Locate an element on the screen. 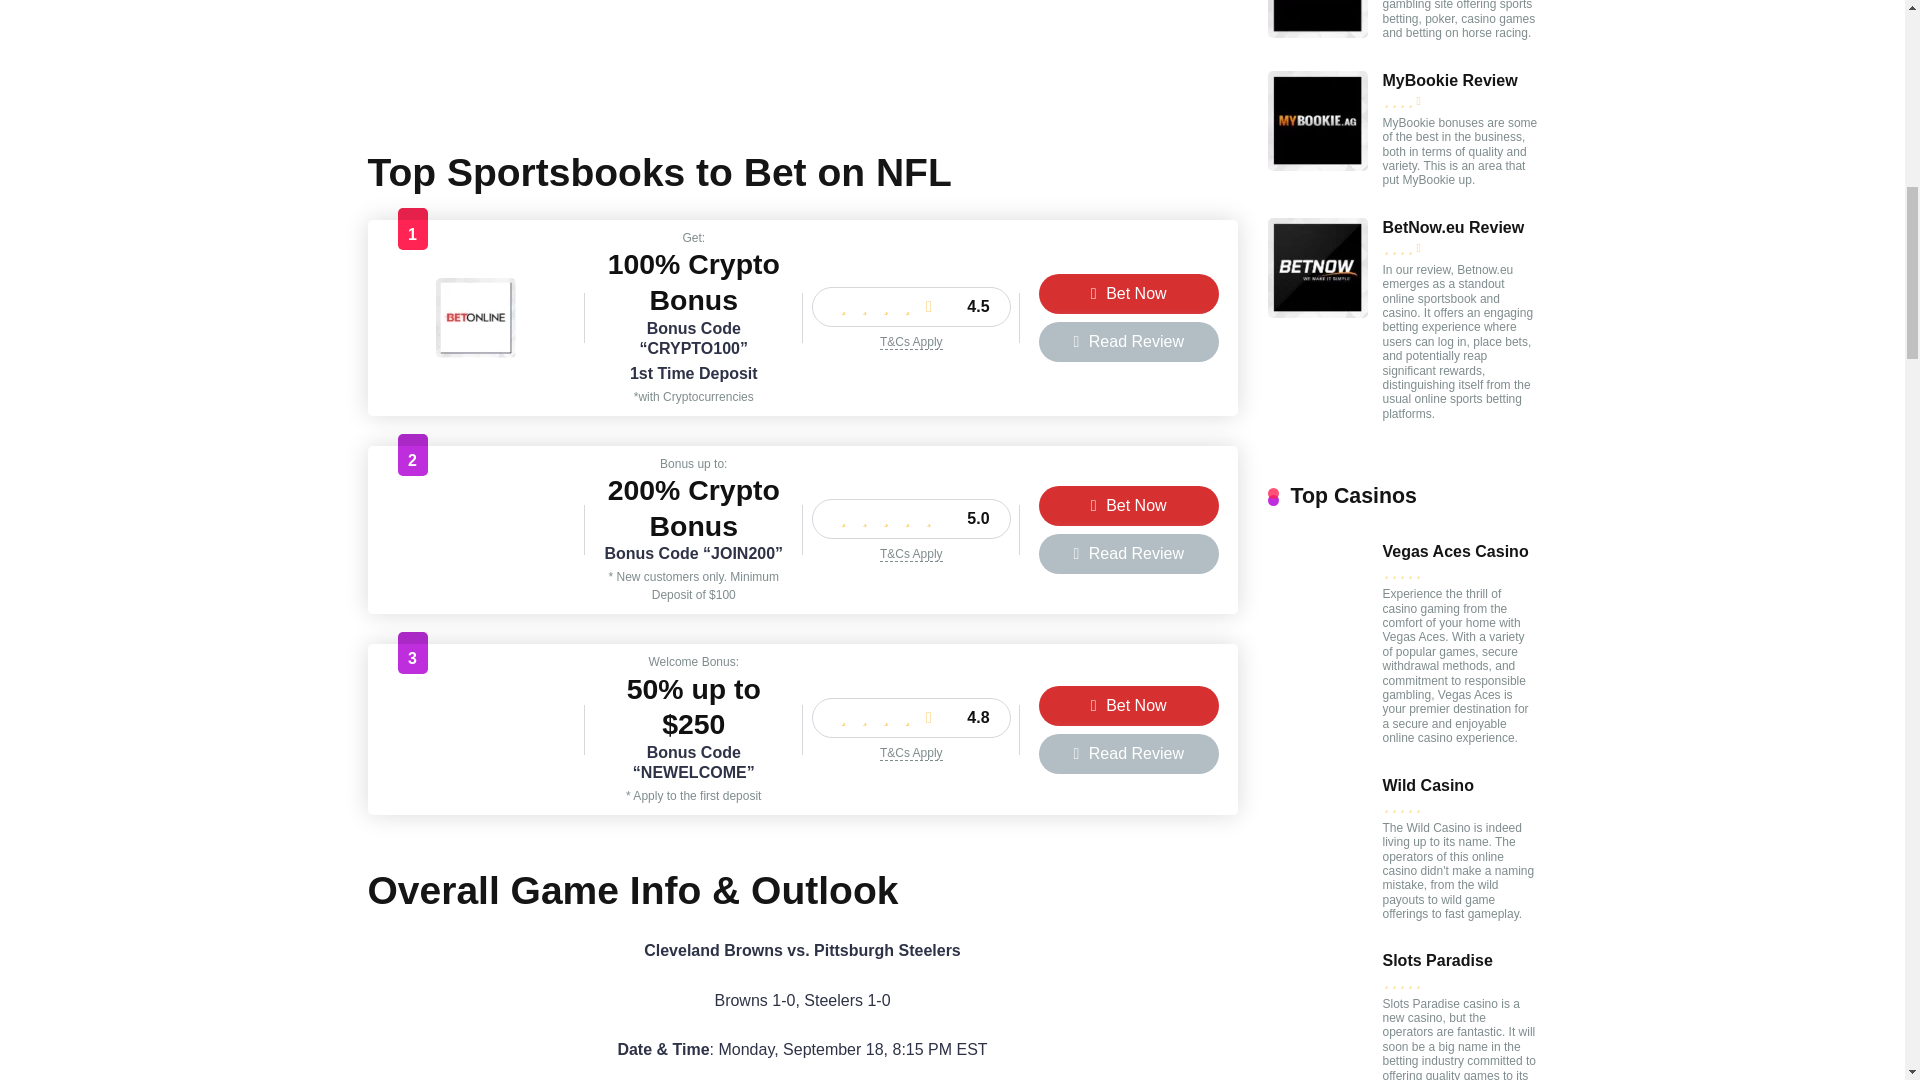  BetUS Review is located at coordinates (476, 564).